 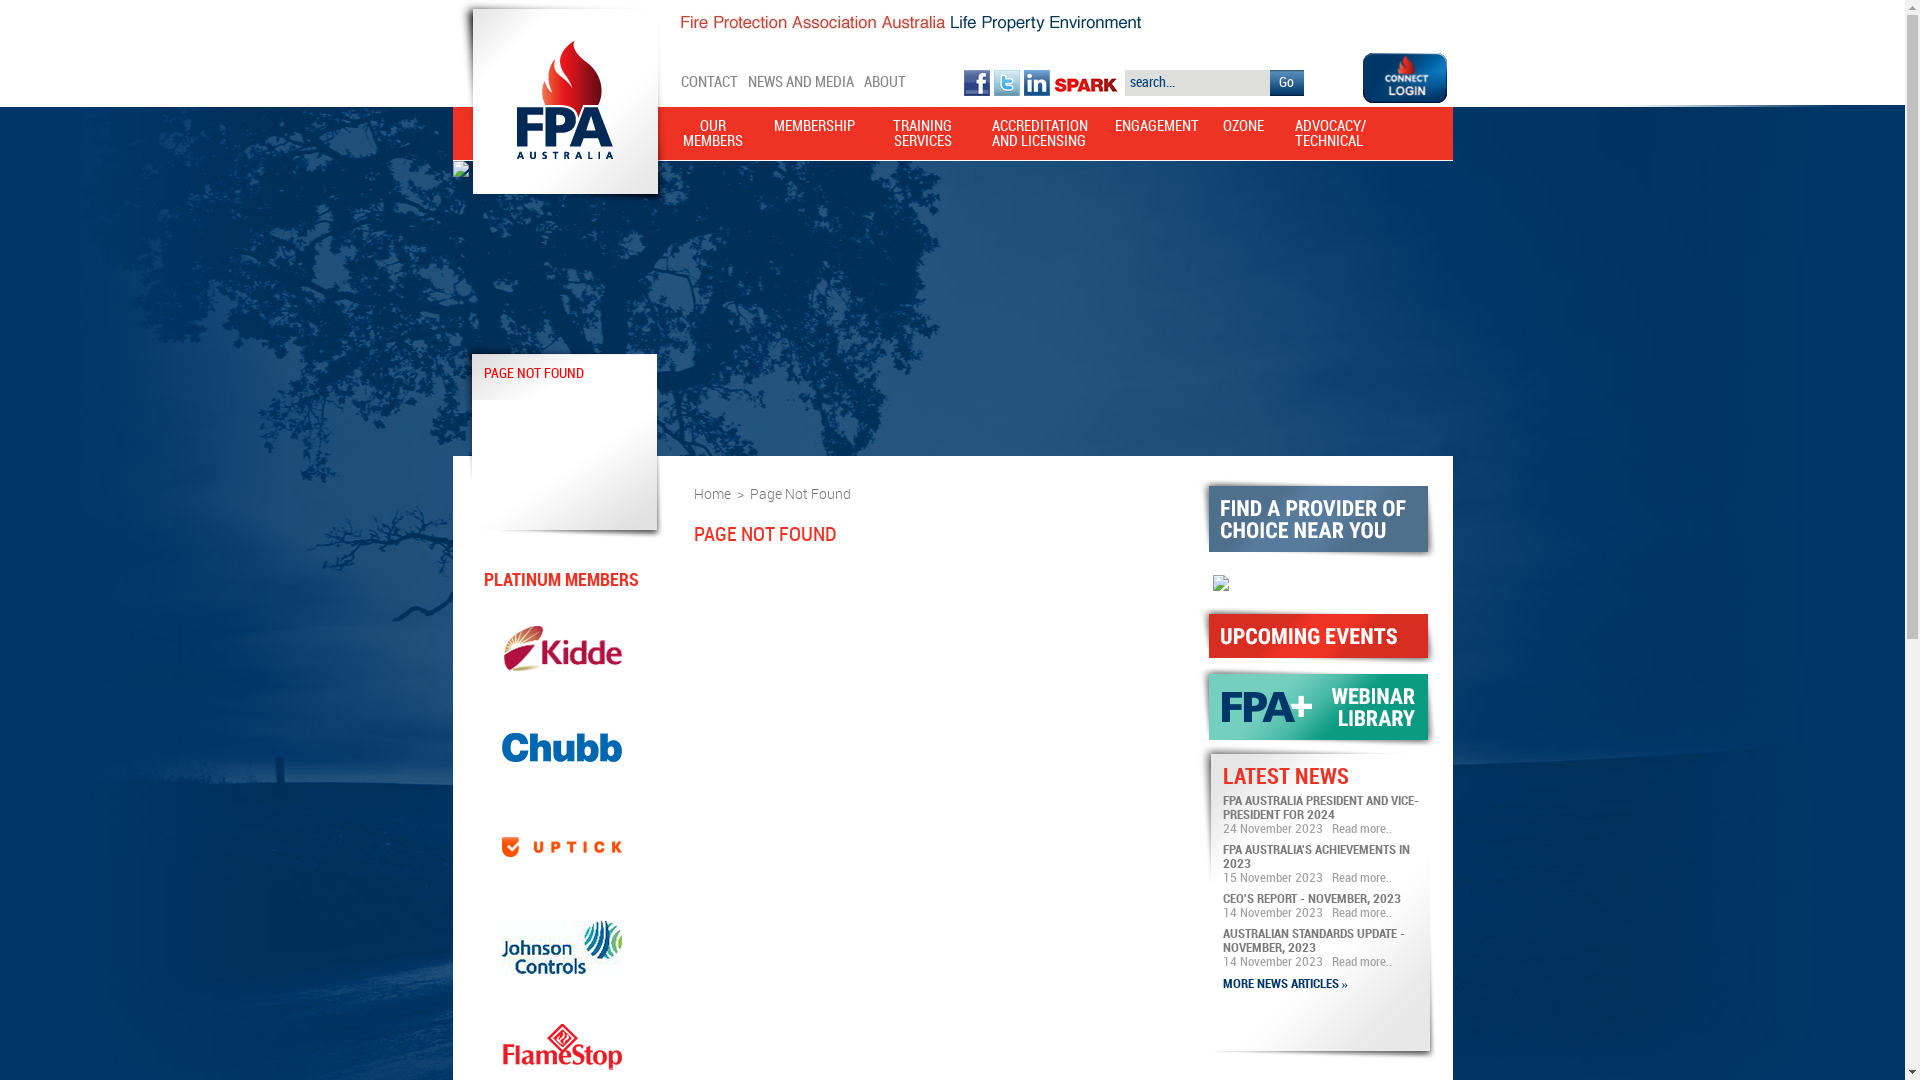 I want to click on TRAINING SERVICES, so click(x=923, y=140).